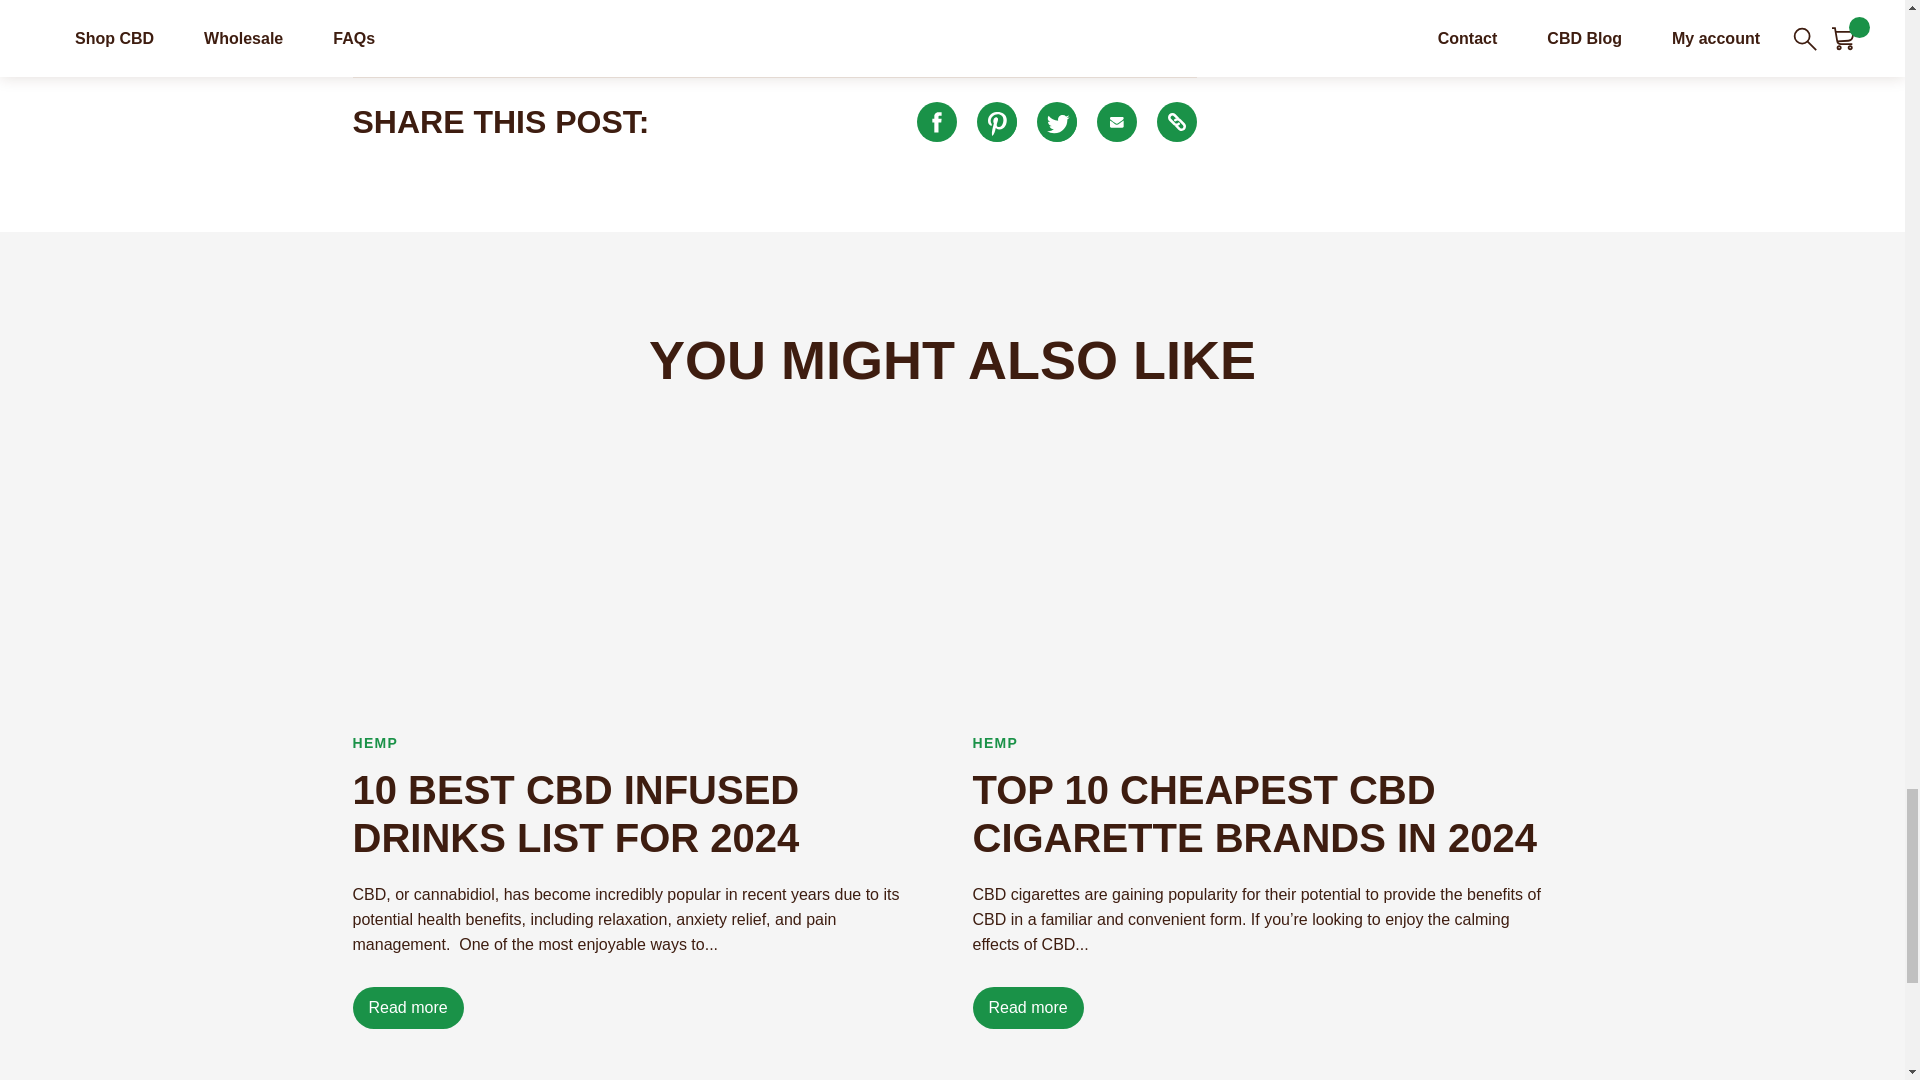  What do you see at coordinates (1056, 121) in the screenshot?
I see `Share this post on Twitter` at bounding box center [1056, 121].